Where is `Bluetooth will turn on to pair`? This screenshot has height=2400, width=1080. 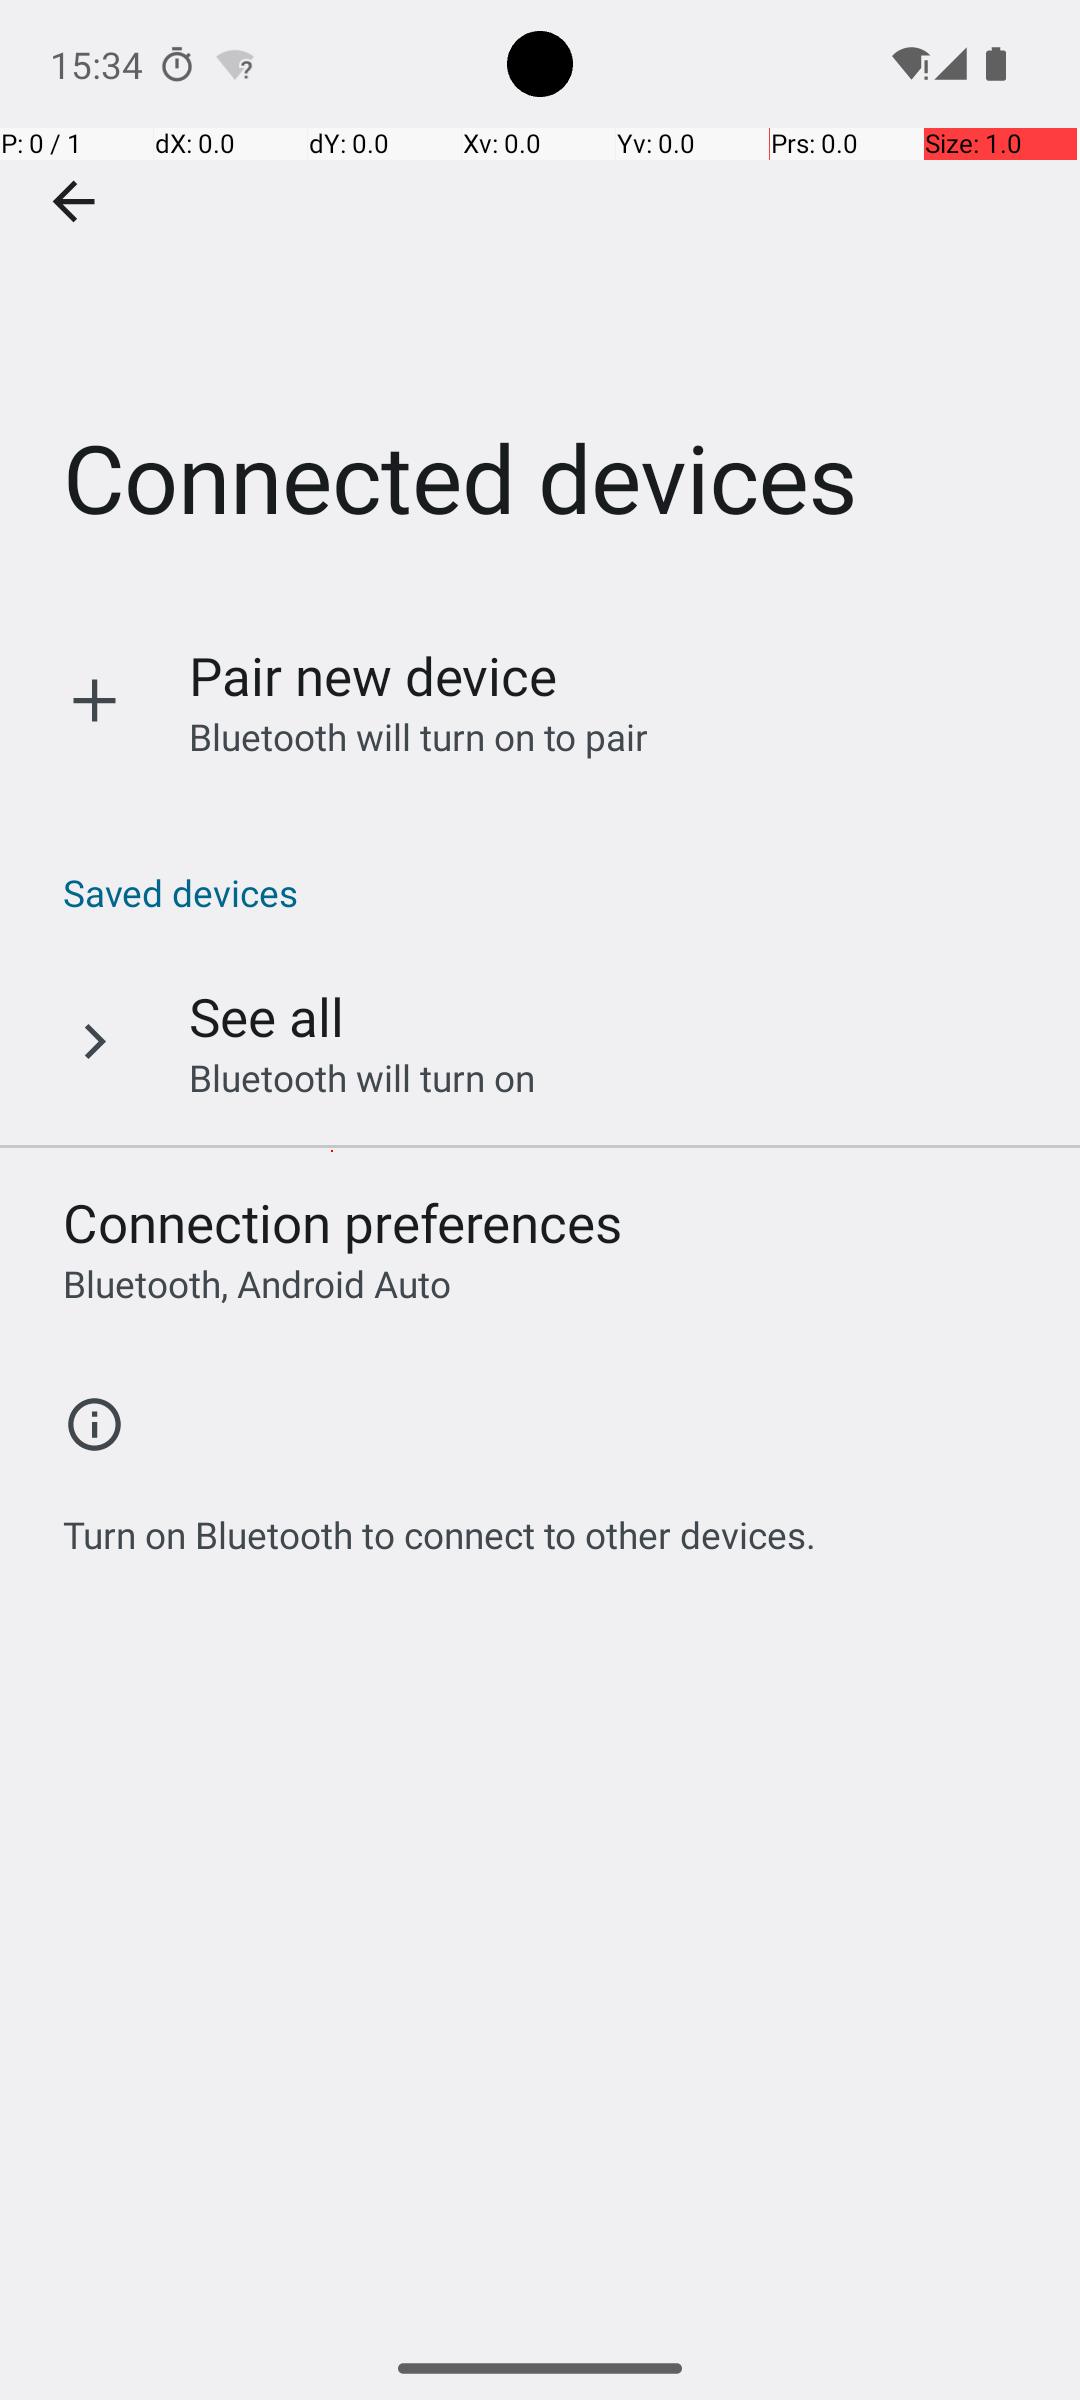
Bluetooth will turn on to pair is located at coordinates (419, 736).